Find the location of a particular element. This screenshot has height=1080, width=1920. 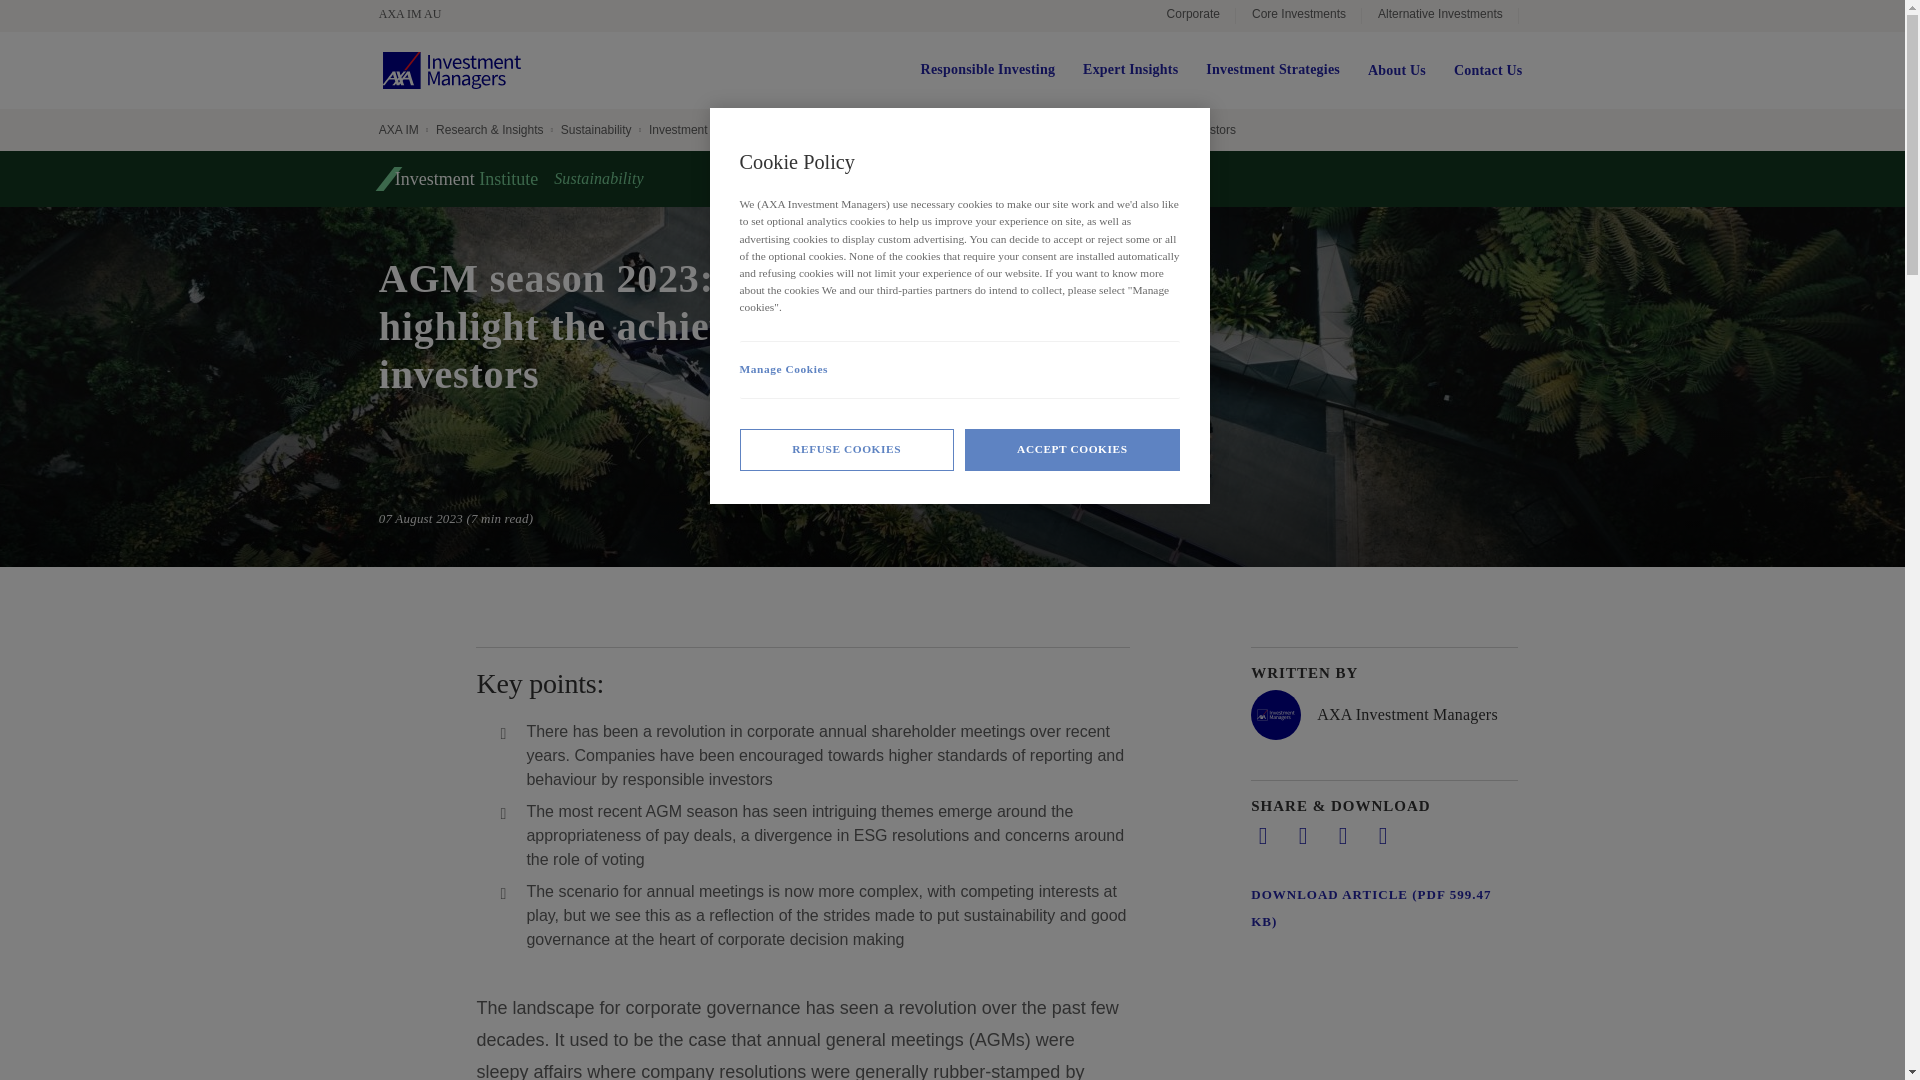

Investment Strategies is located at coordinates (1272, 70).